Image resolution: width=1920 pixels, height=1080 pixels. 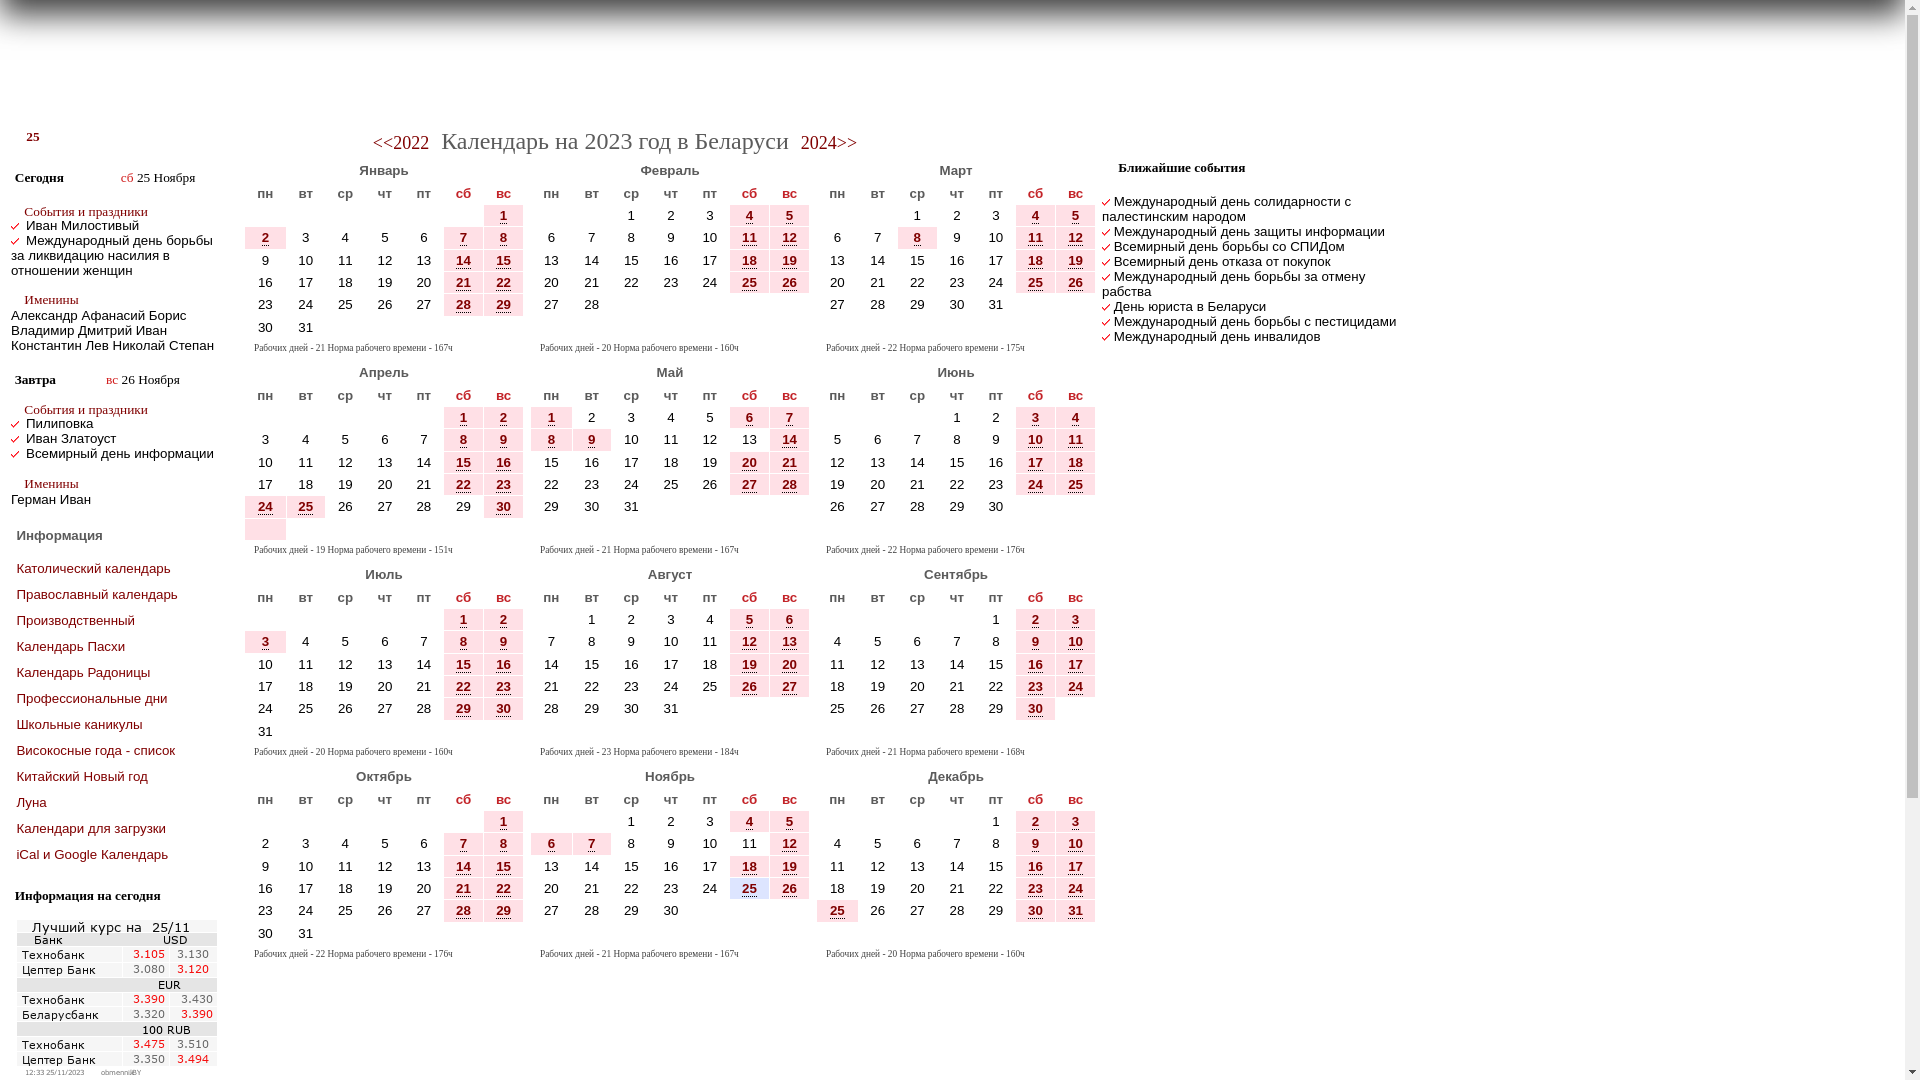 What do you see at coordinates (464, 238) in the screenshot?
I see `7` at bounding box center [464, 238].